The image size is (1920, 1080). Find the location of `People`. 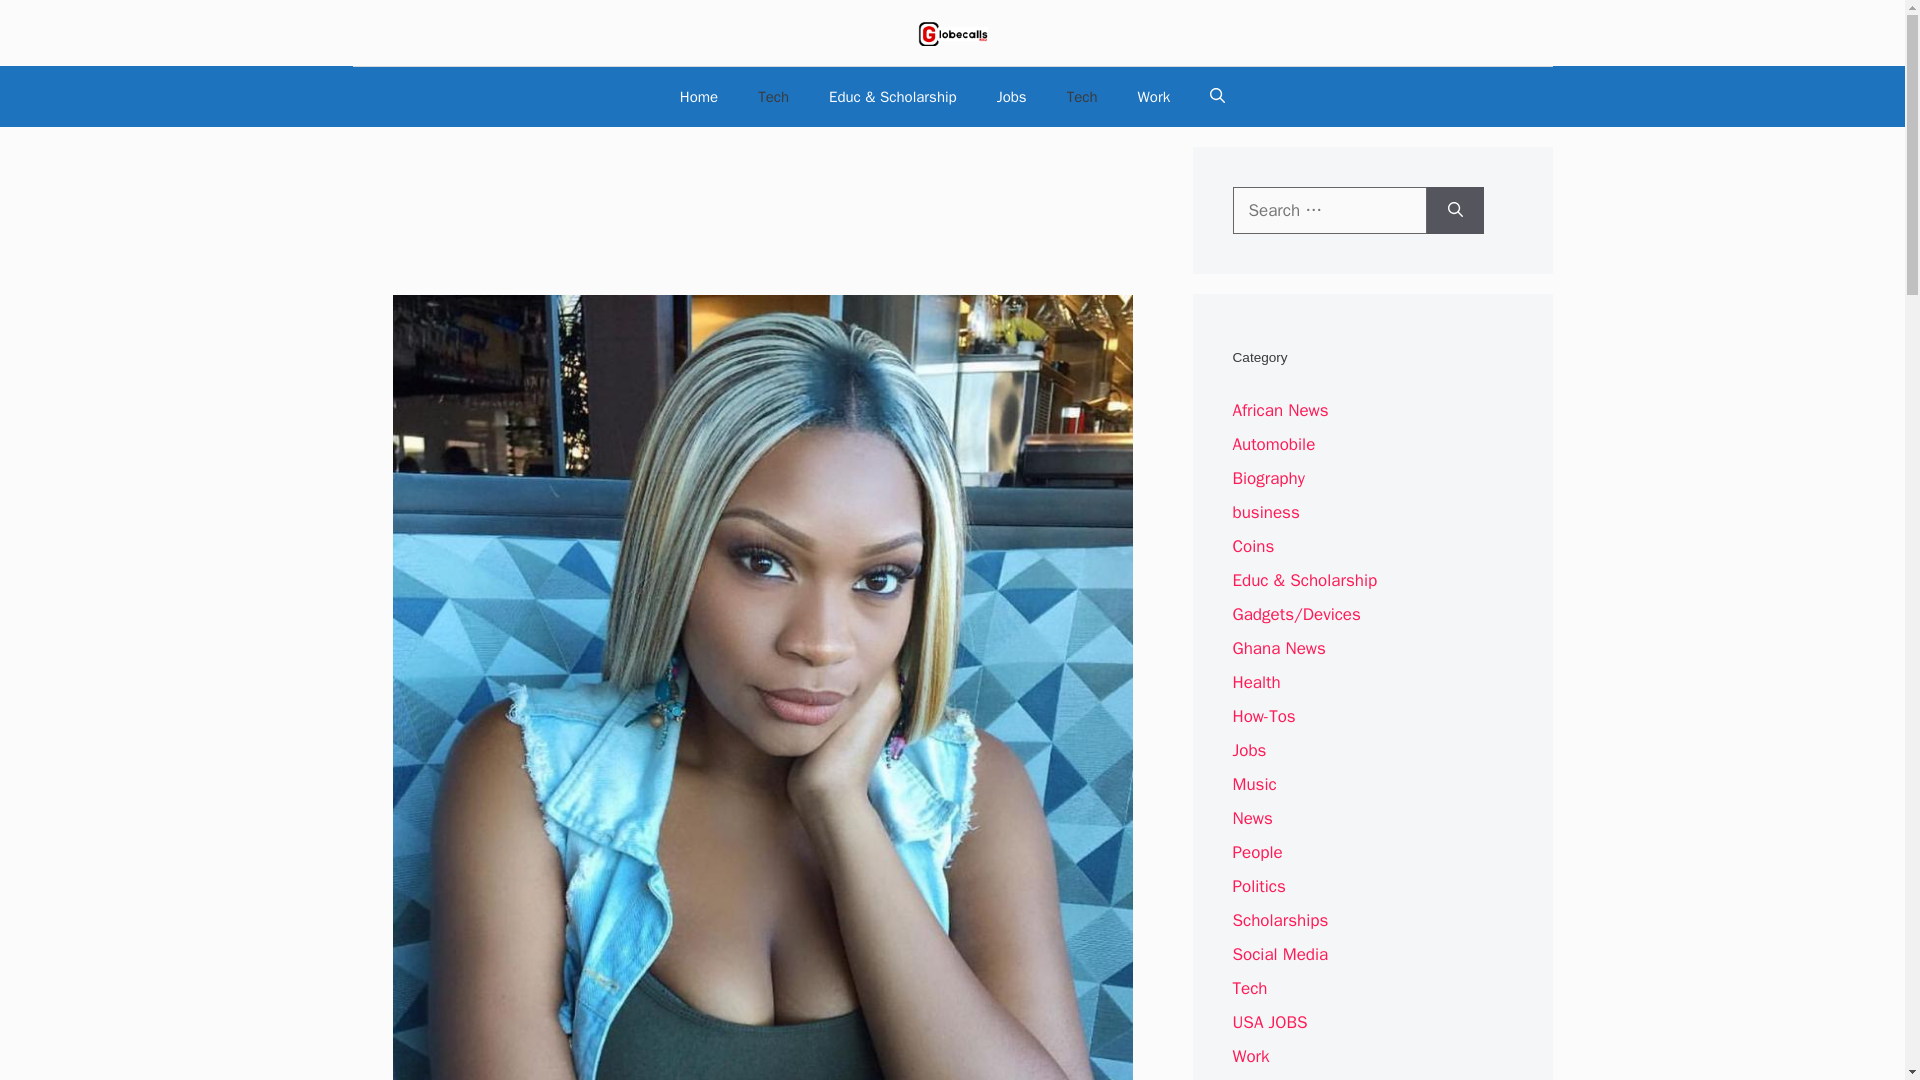

People is located at coordinates (1257, 852).